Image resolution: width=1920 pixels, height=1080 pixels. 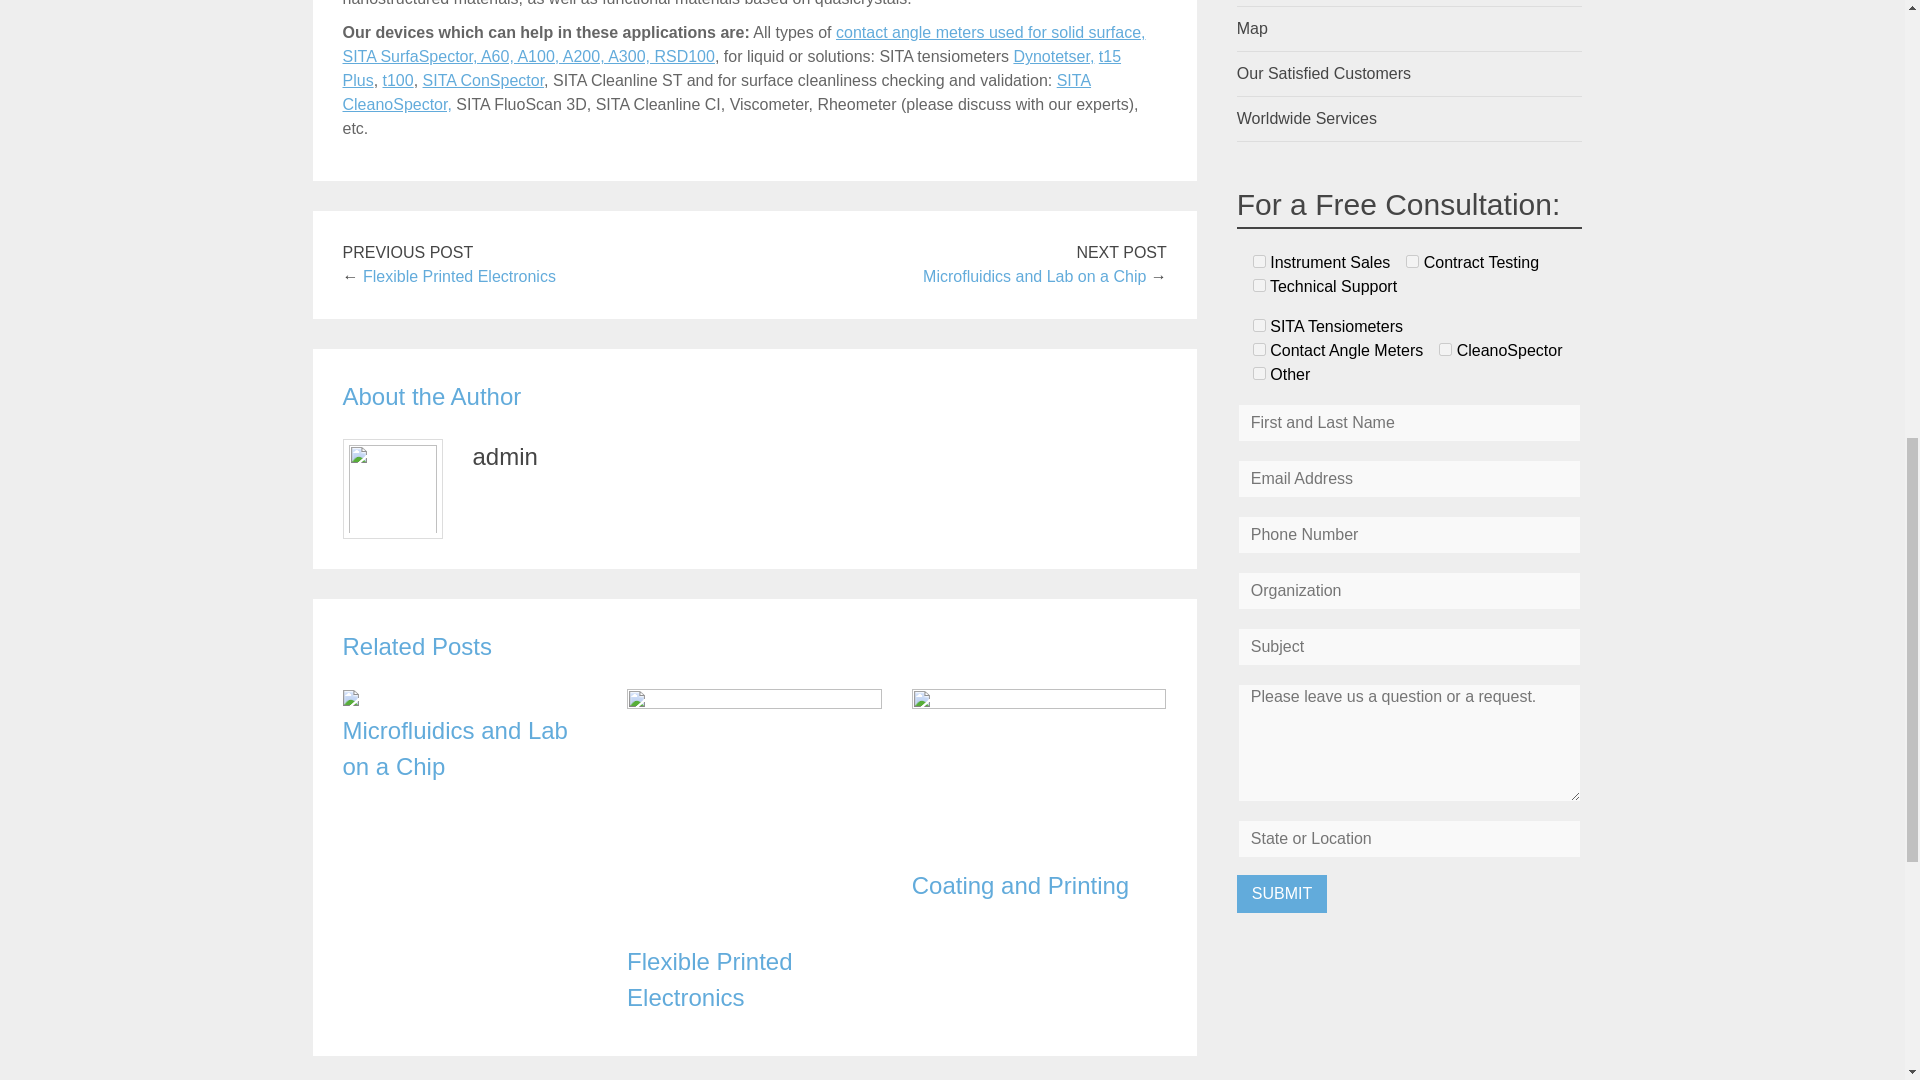 I want to click on t100, so click(x=398, y=80).